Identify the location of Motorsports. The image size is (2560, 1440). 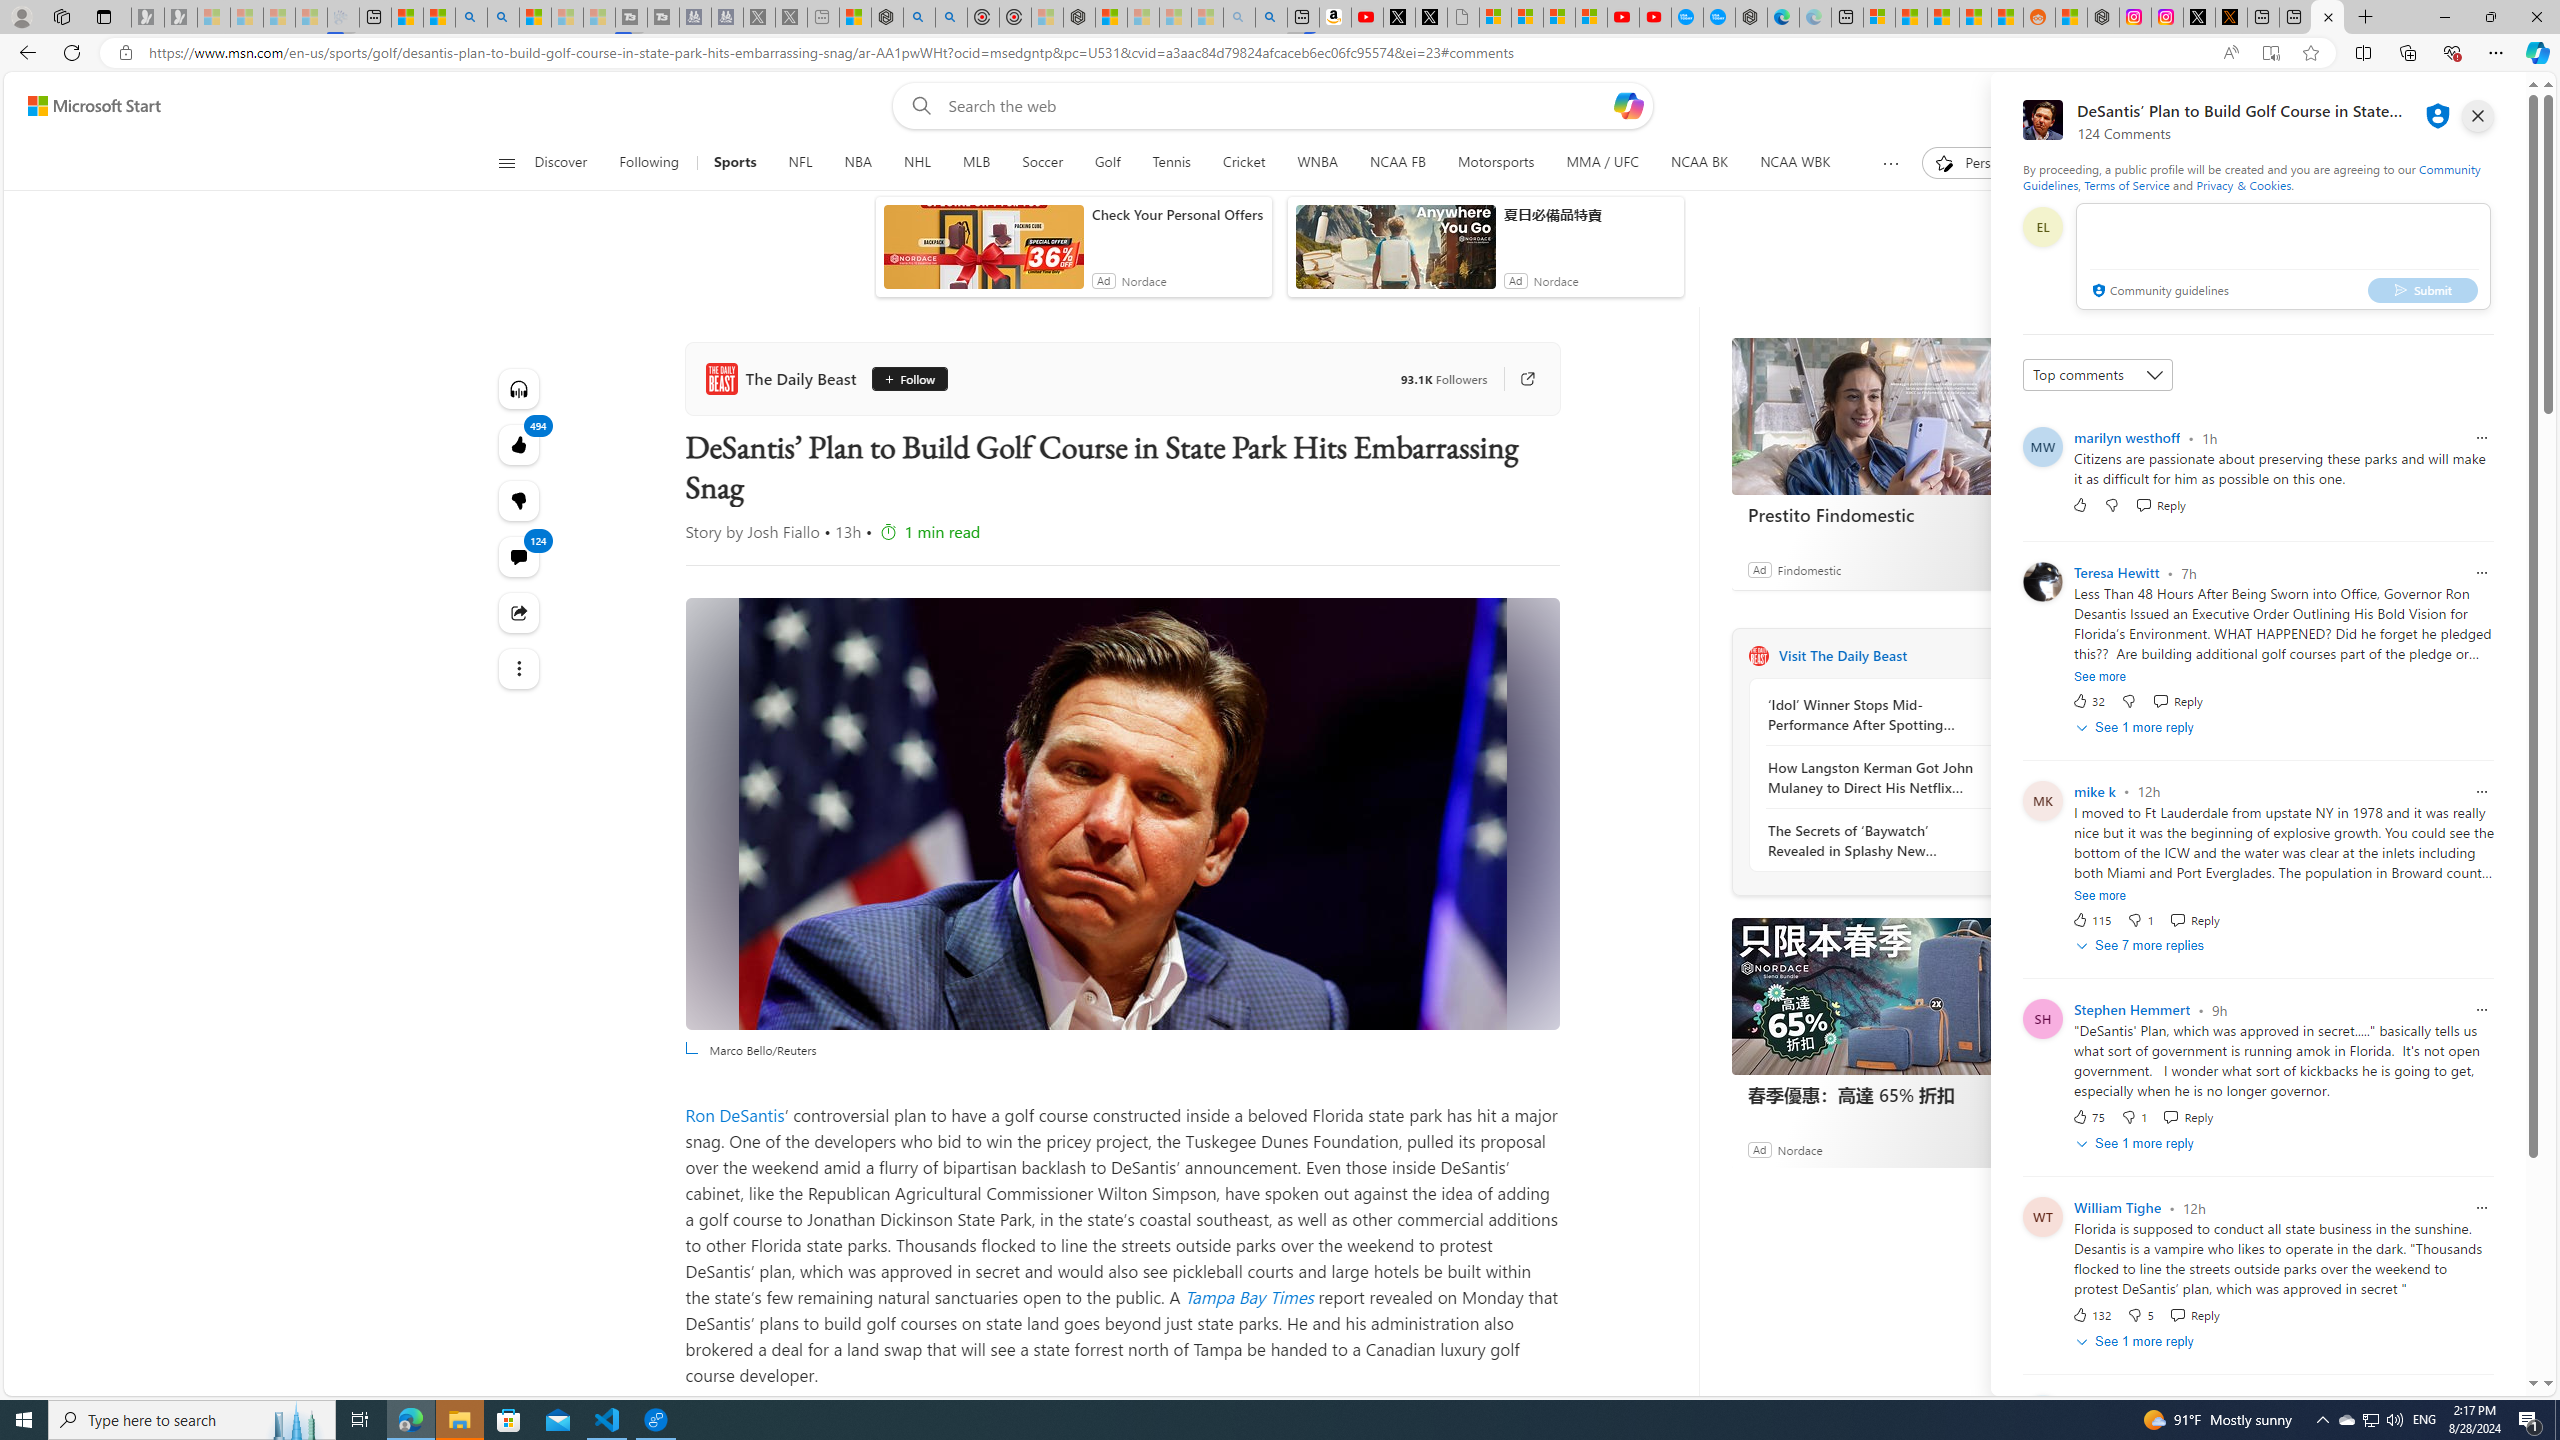
(1498, 163).